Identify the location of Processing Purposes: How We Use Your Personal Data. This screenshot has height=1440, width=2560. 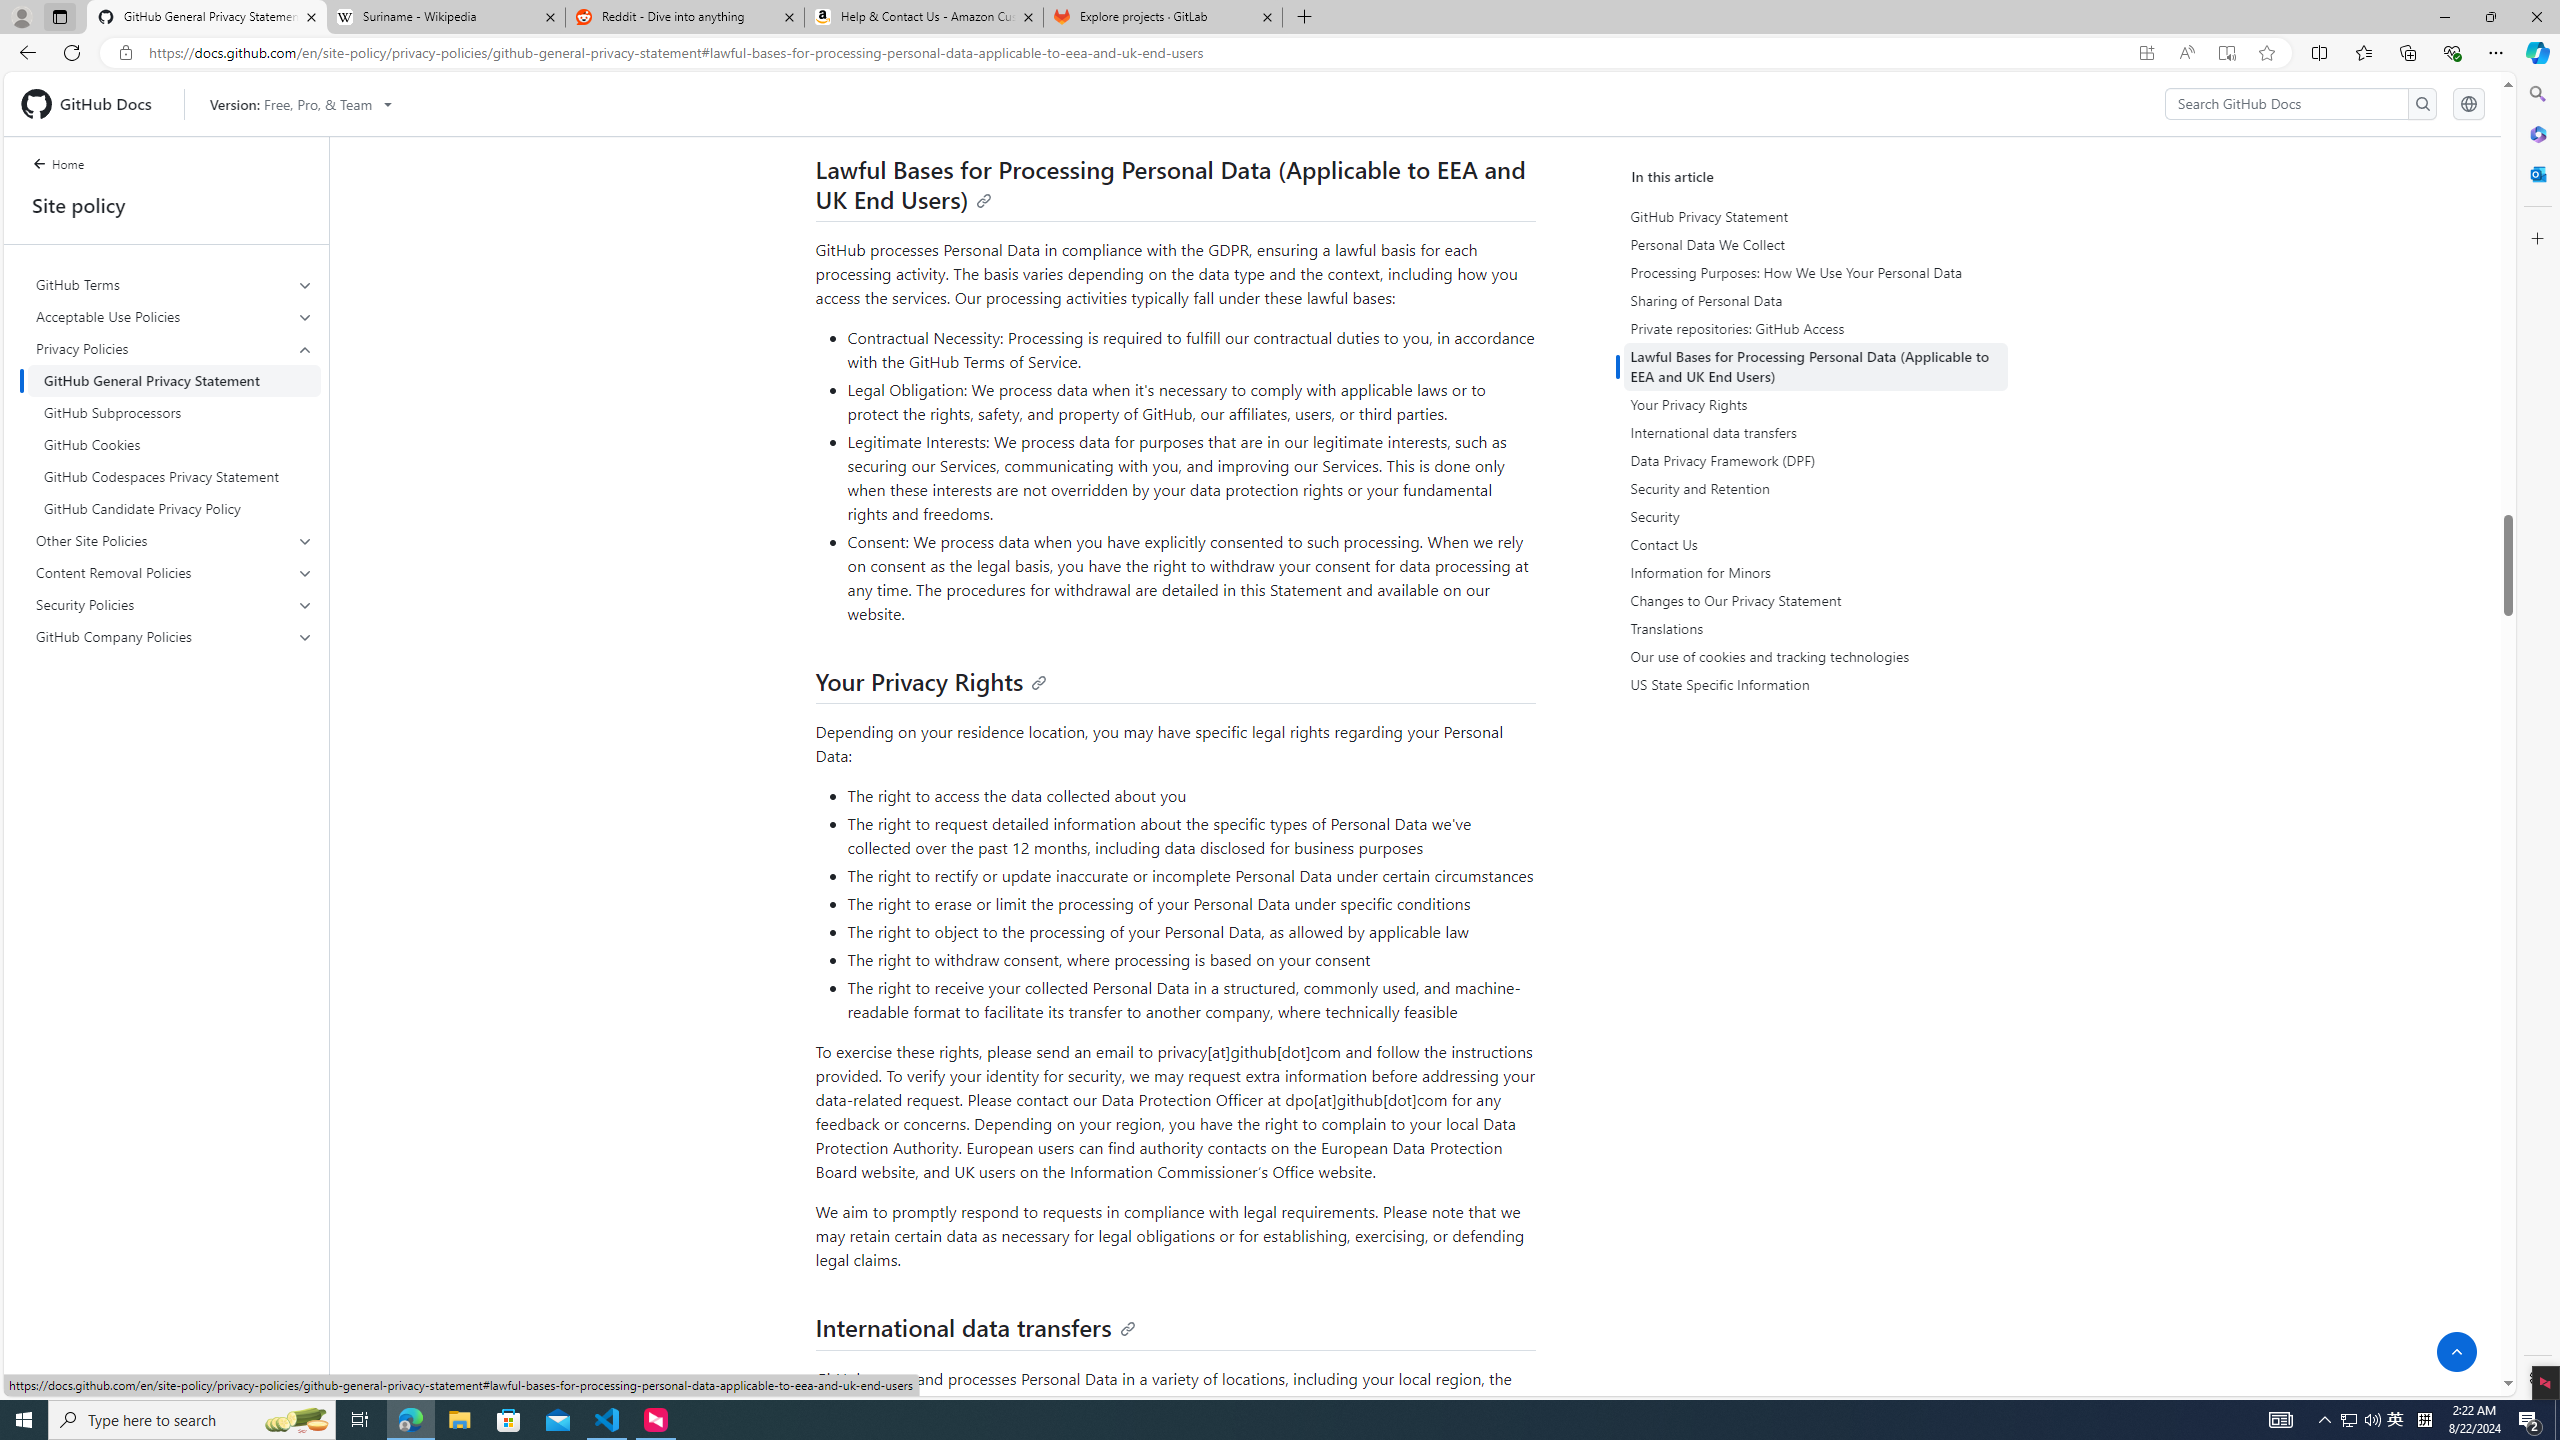
(1818, 272).